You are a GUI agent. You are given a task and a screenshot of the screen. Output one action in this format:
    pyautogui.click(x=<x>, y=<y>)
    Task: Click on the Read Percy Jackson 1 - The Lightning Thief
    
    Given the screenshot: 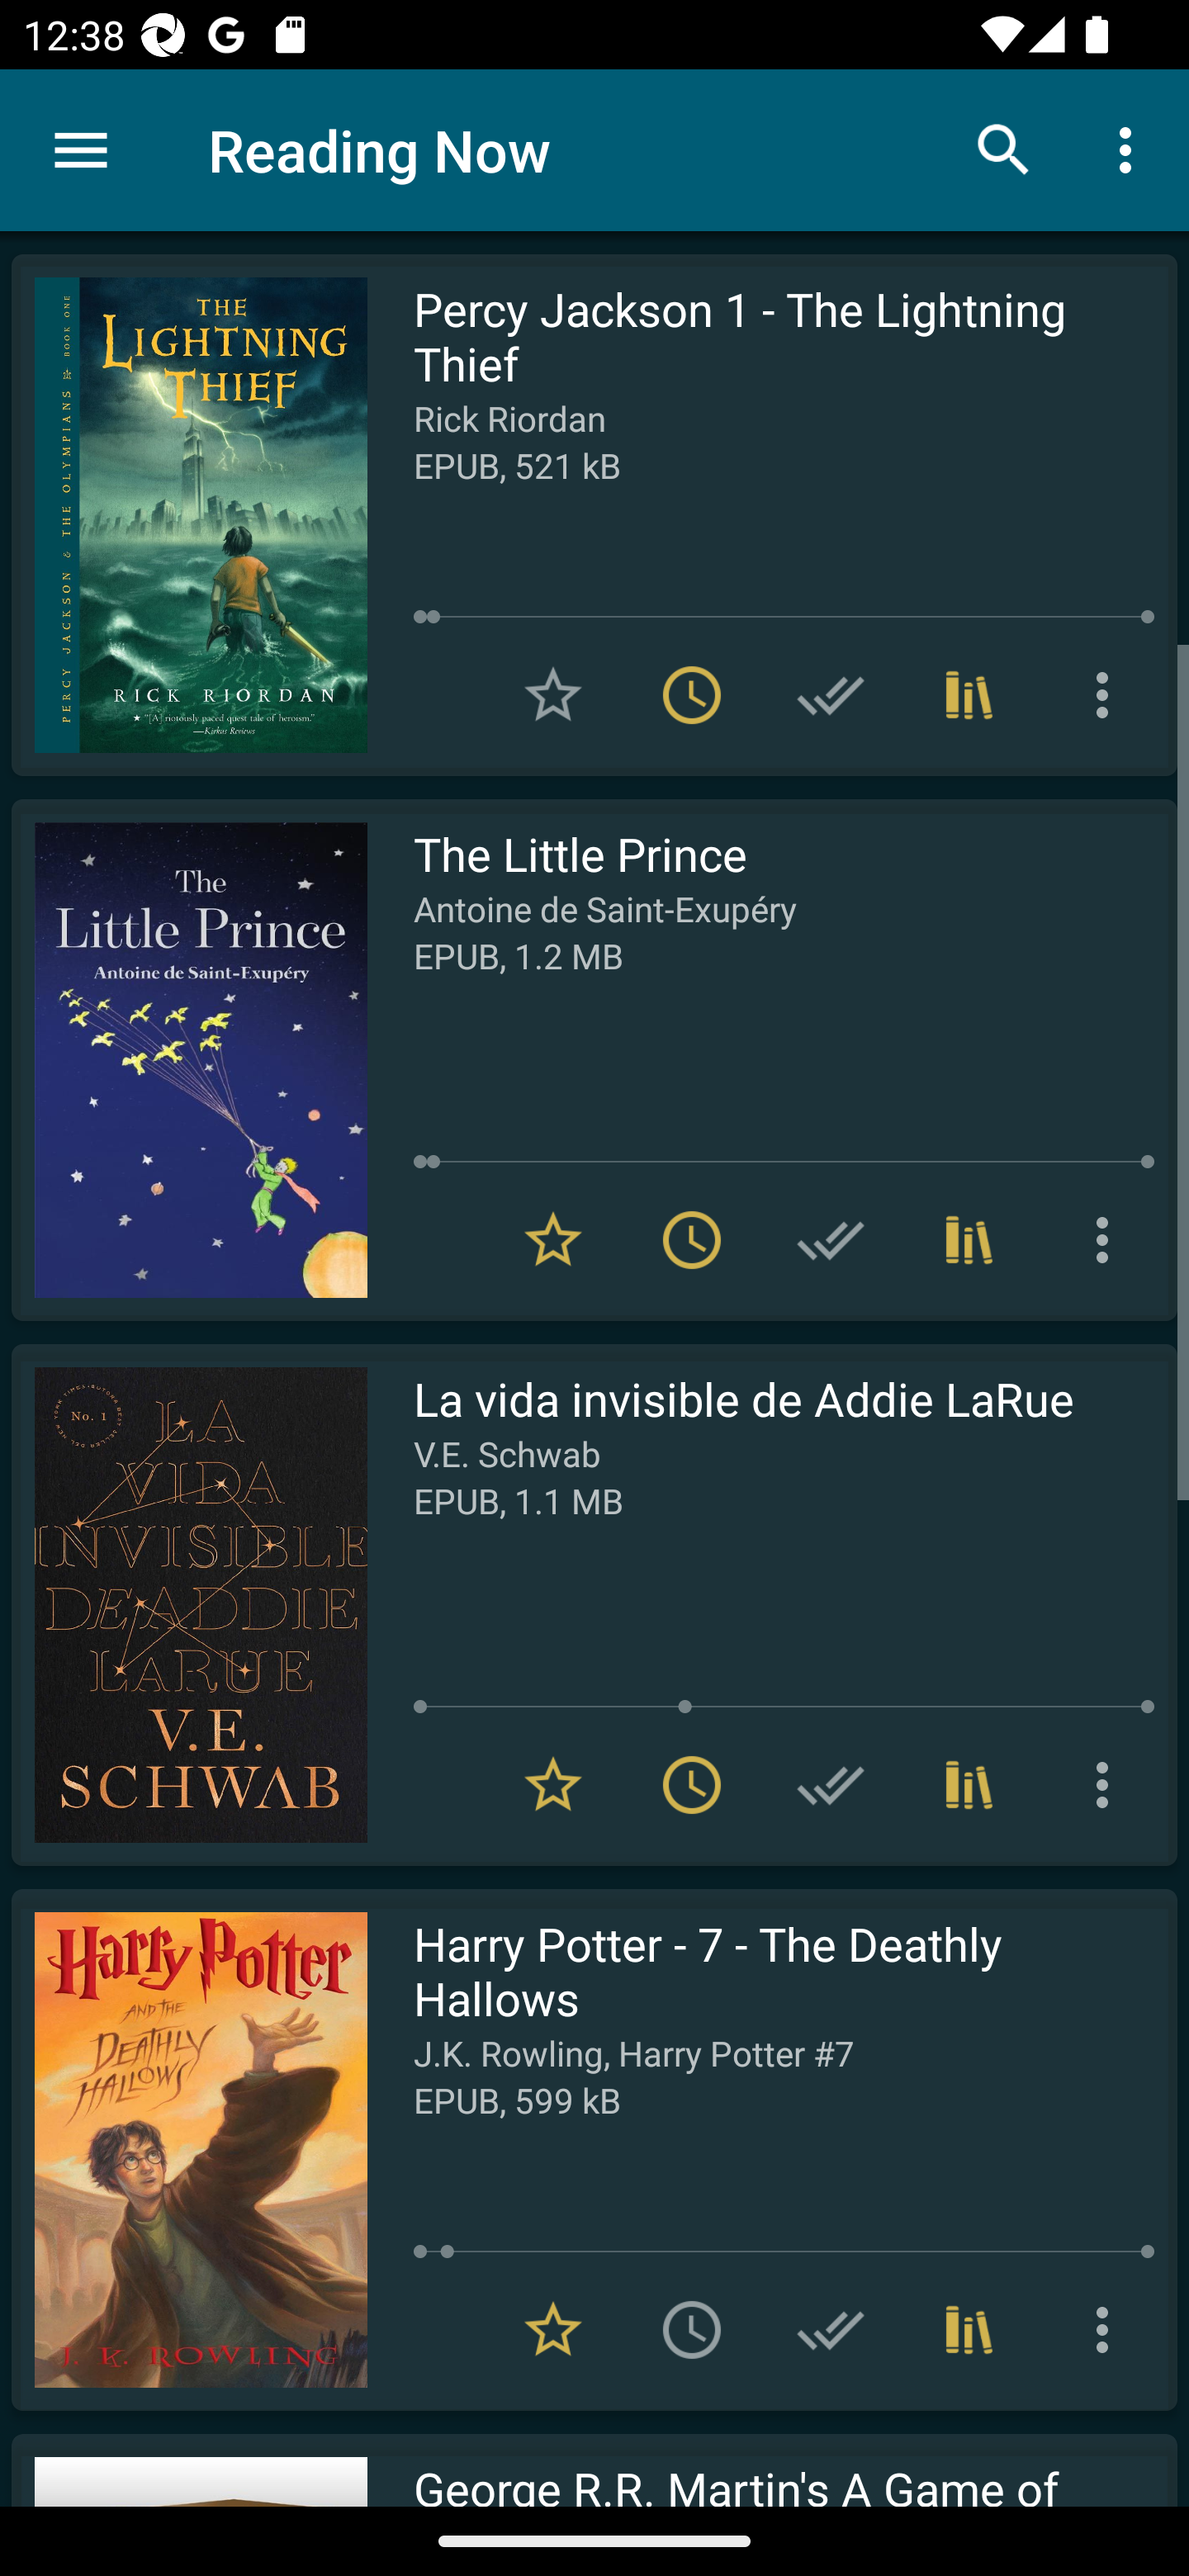 What is the action you would take?
    pyautogui.click(x=189, y=515)
    